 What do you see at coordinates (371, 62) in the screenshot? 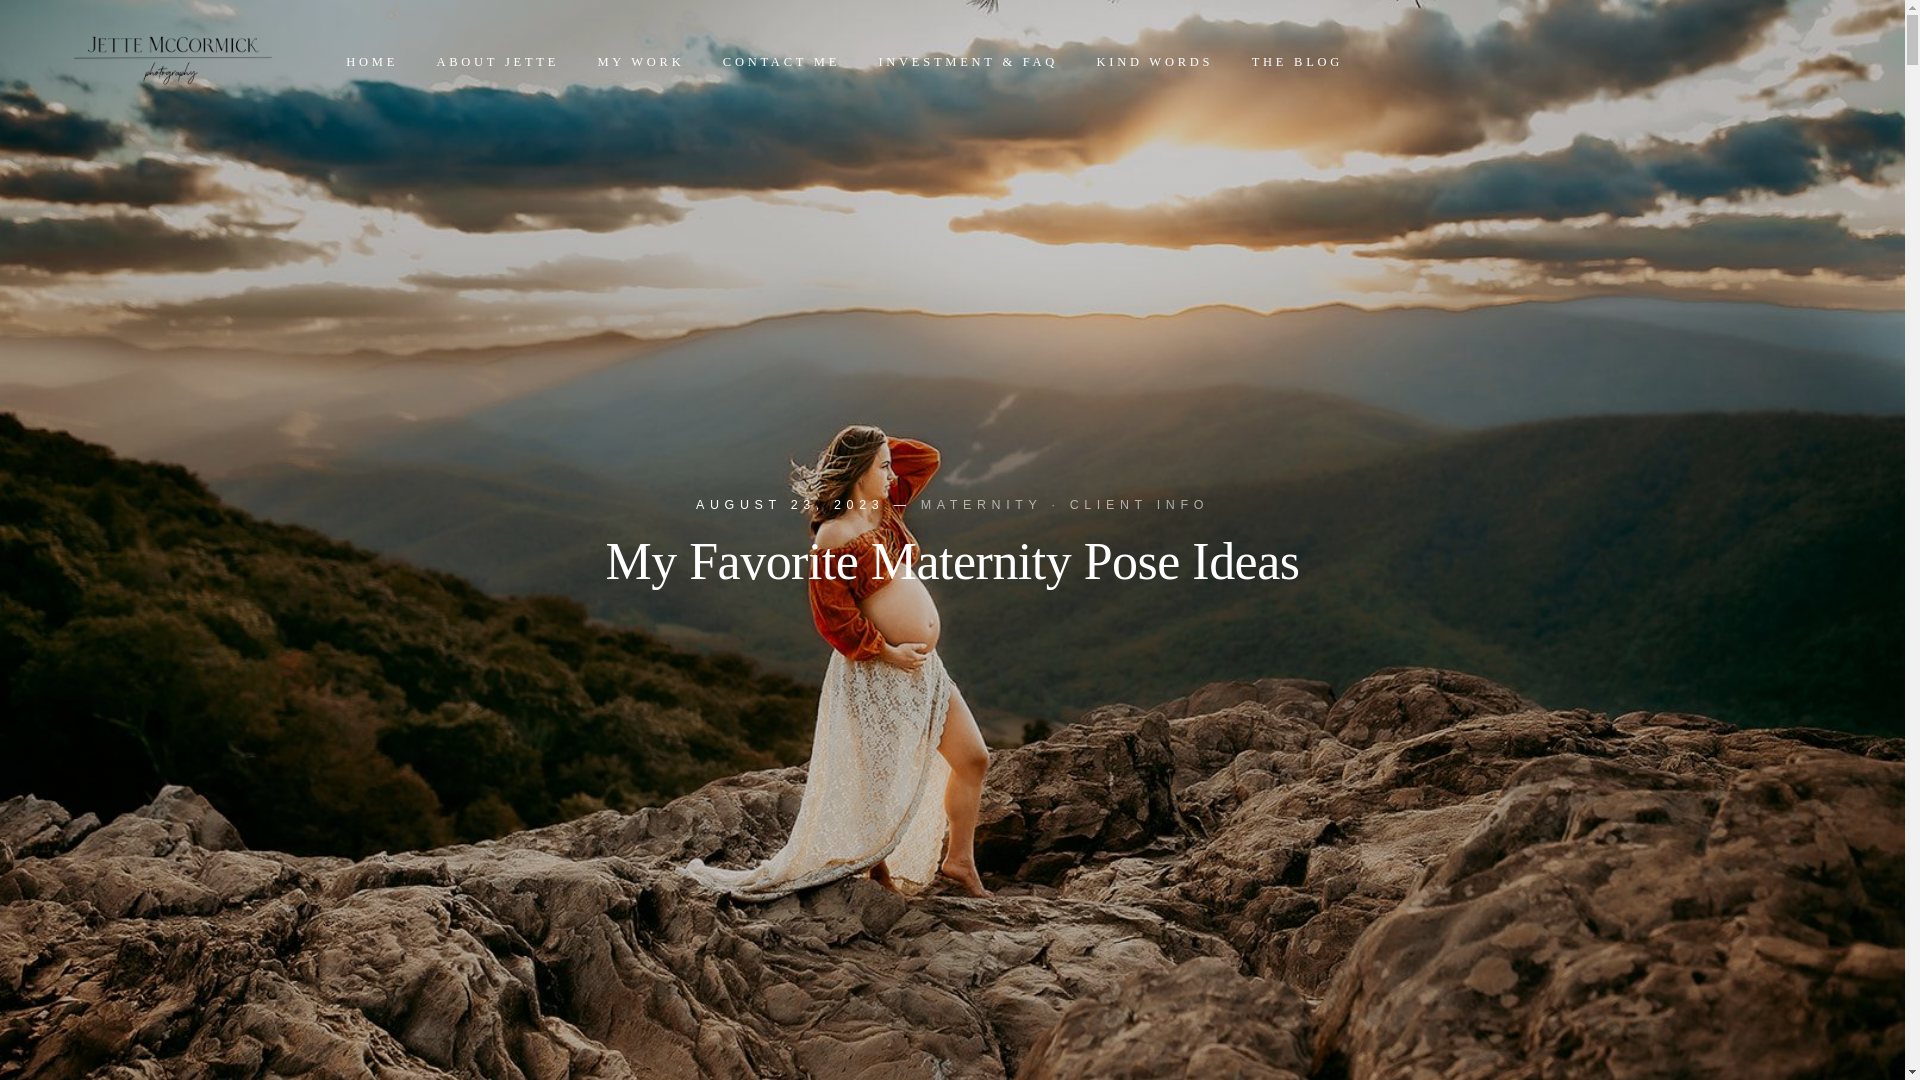
I see `HOME` at bounding box center [371, 62].